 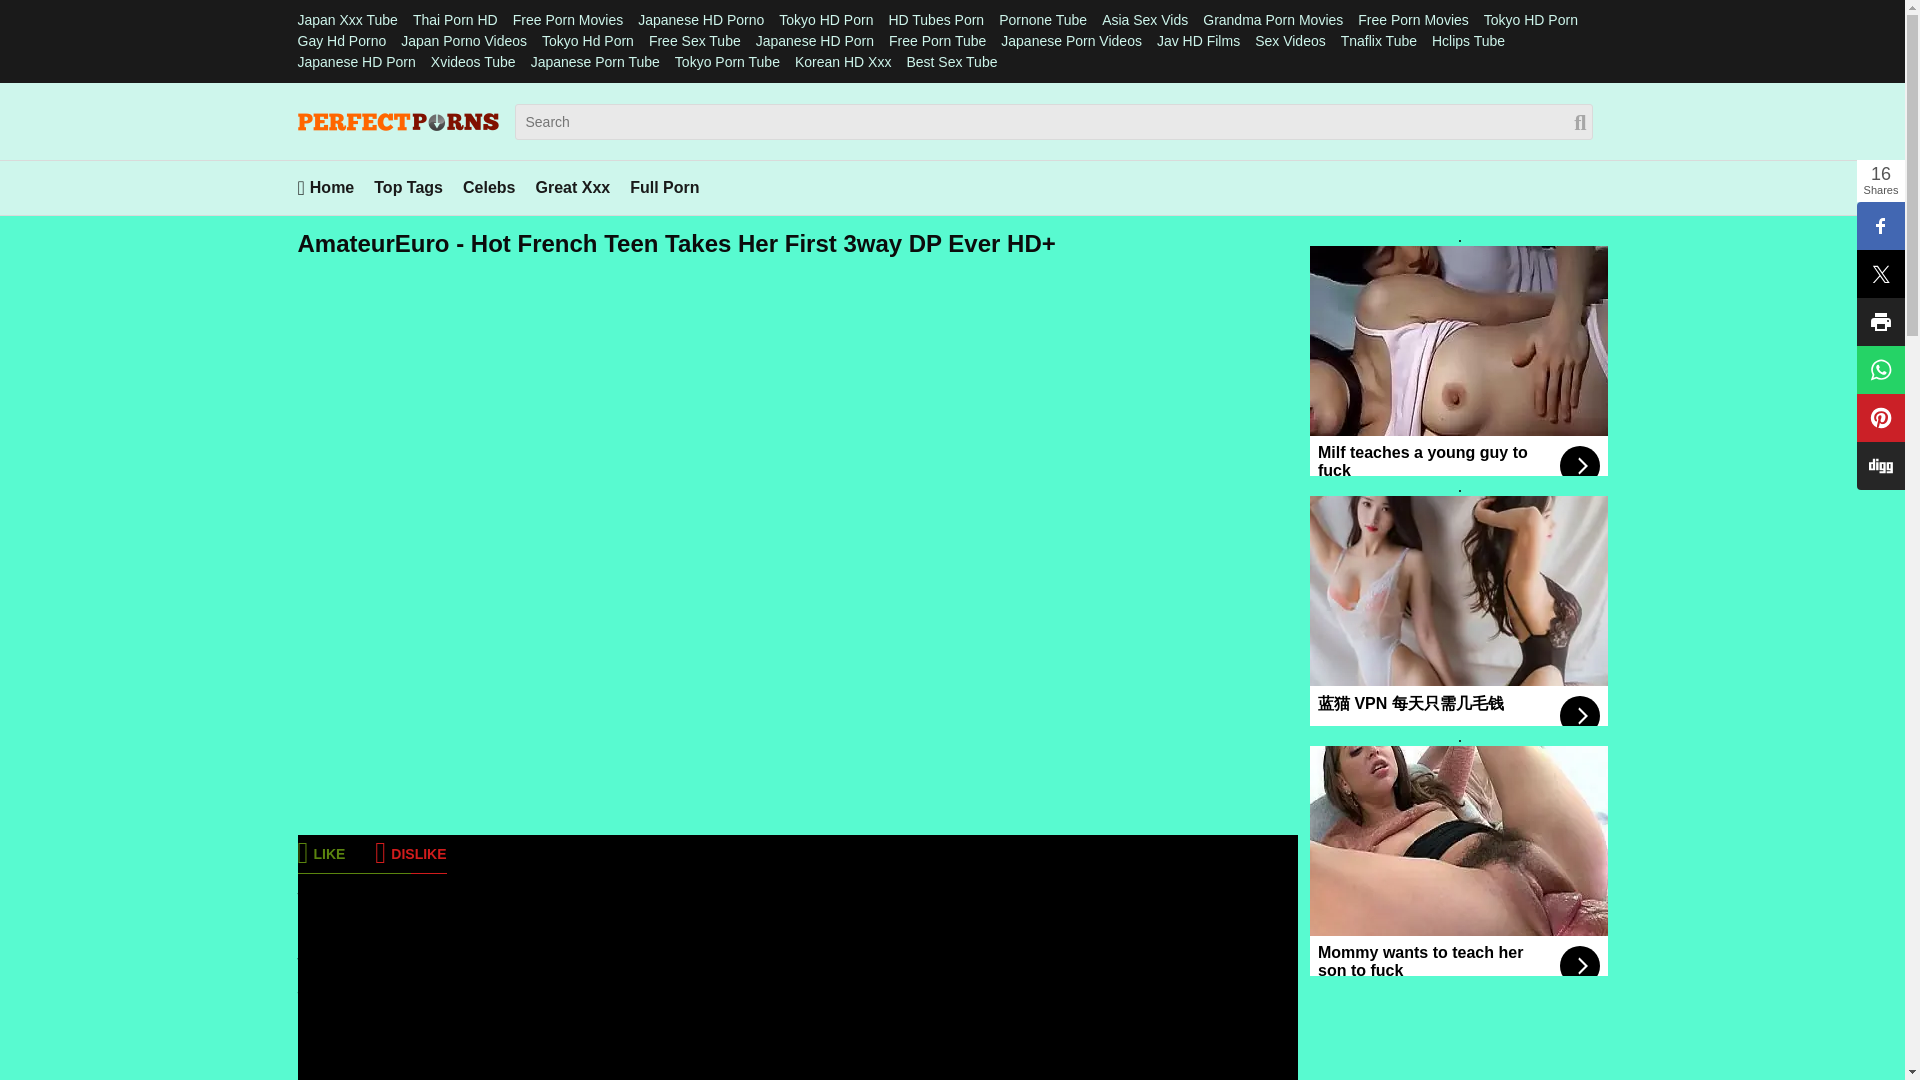 I want to click on Home, so click(x=326, y=187).